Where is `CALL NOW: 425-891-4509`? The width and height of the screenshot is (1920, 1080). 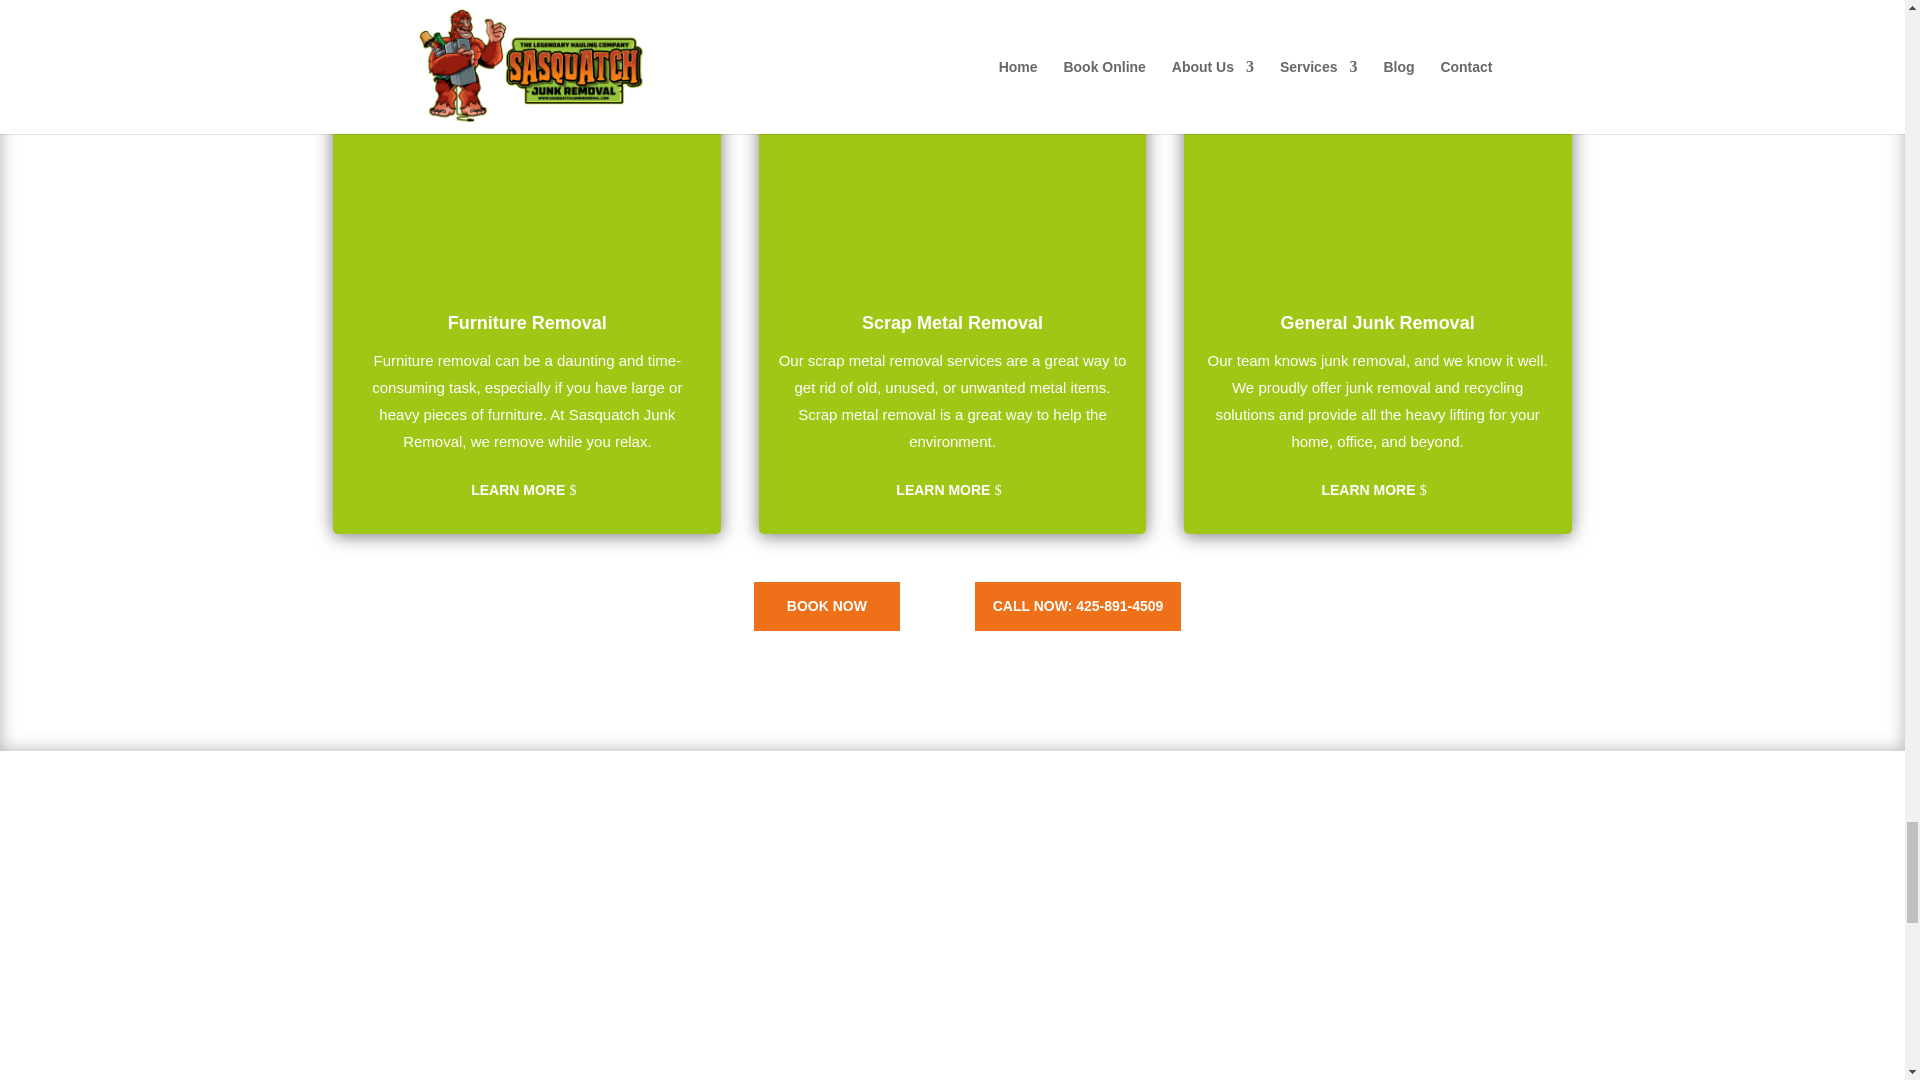 CALL NOW: 425-891-4509 is located at coordinates (1078, 606).